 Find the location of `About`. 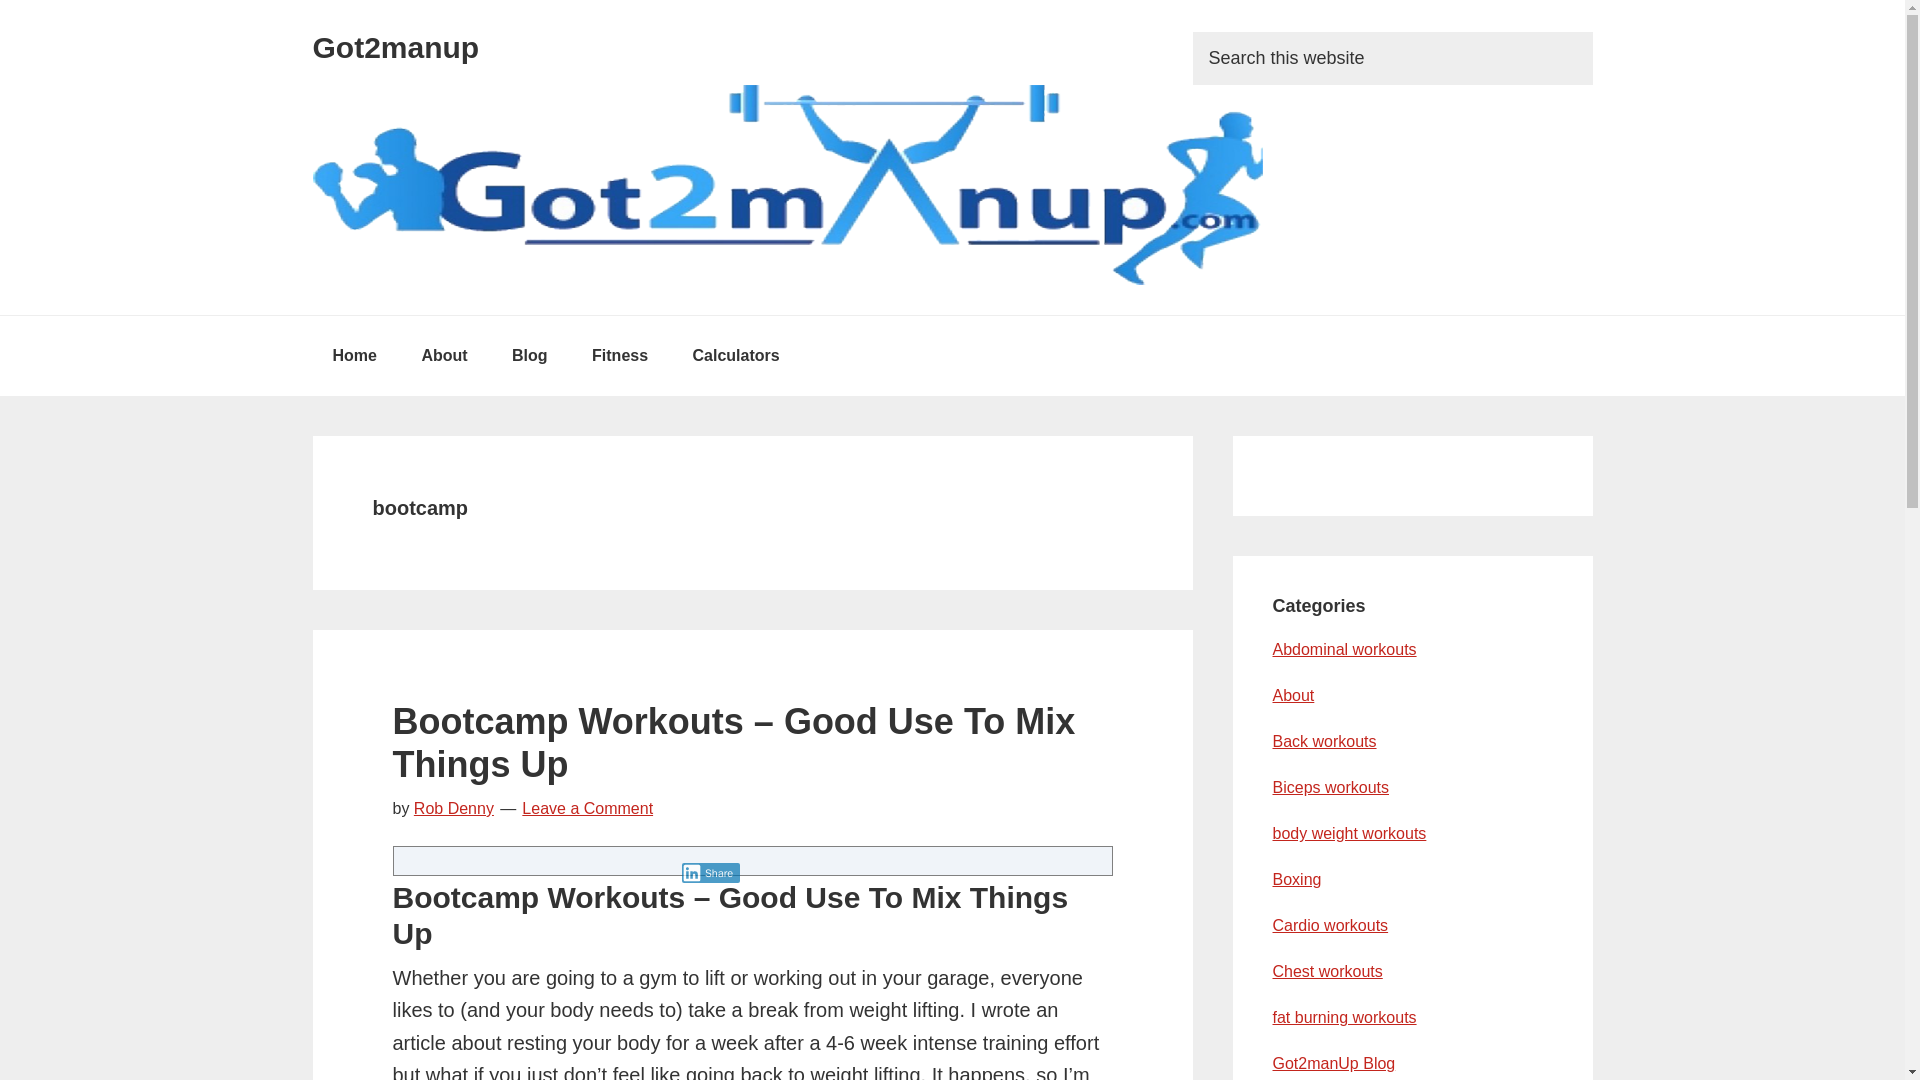

About is located at coordinates (444, 356).